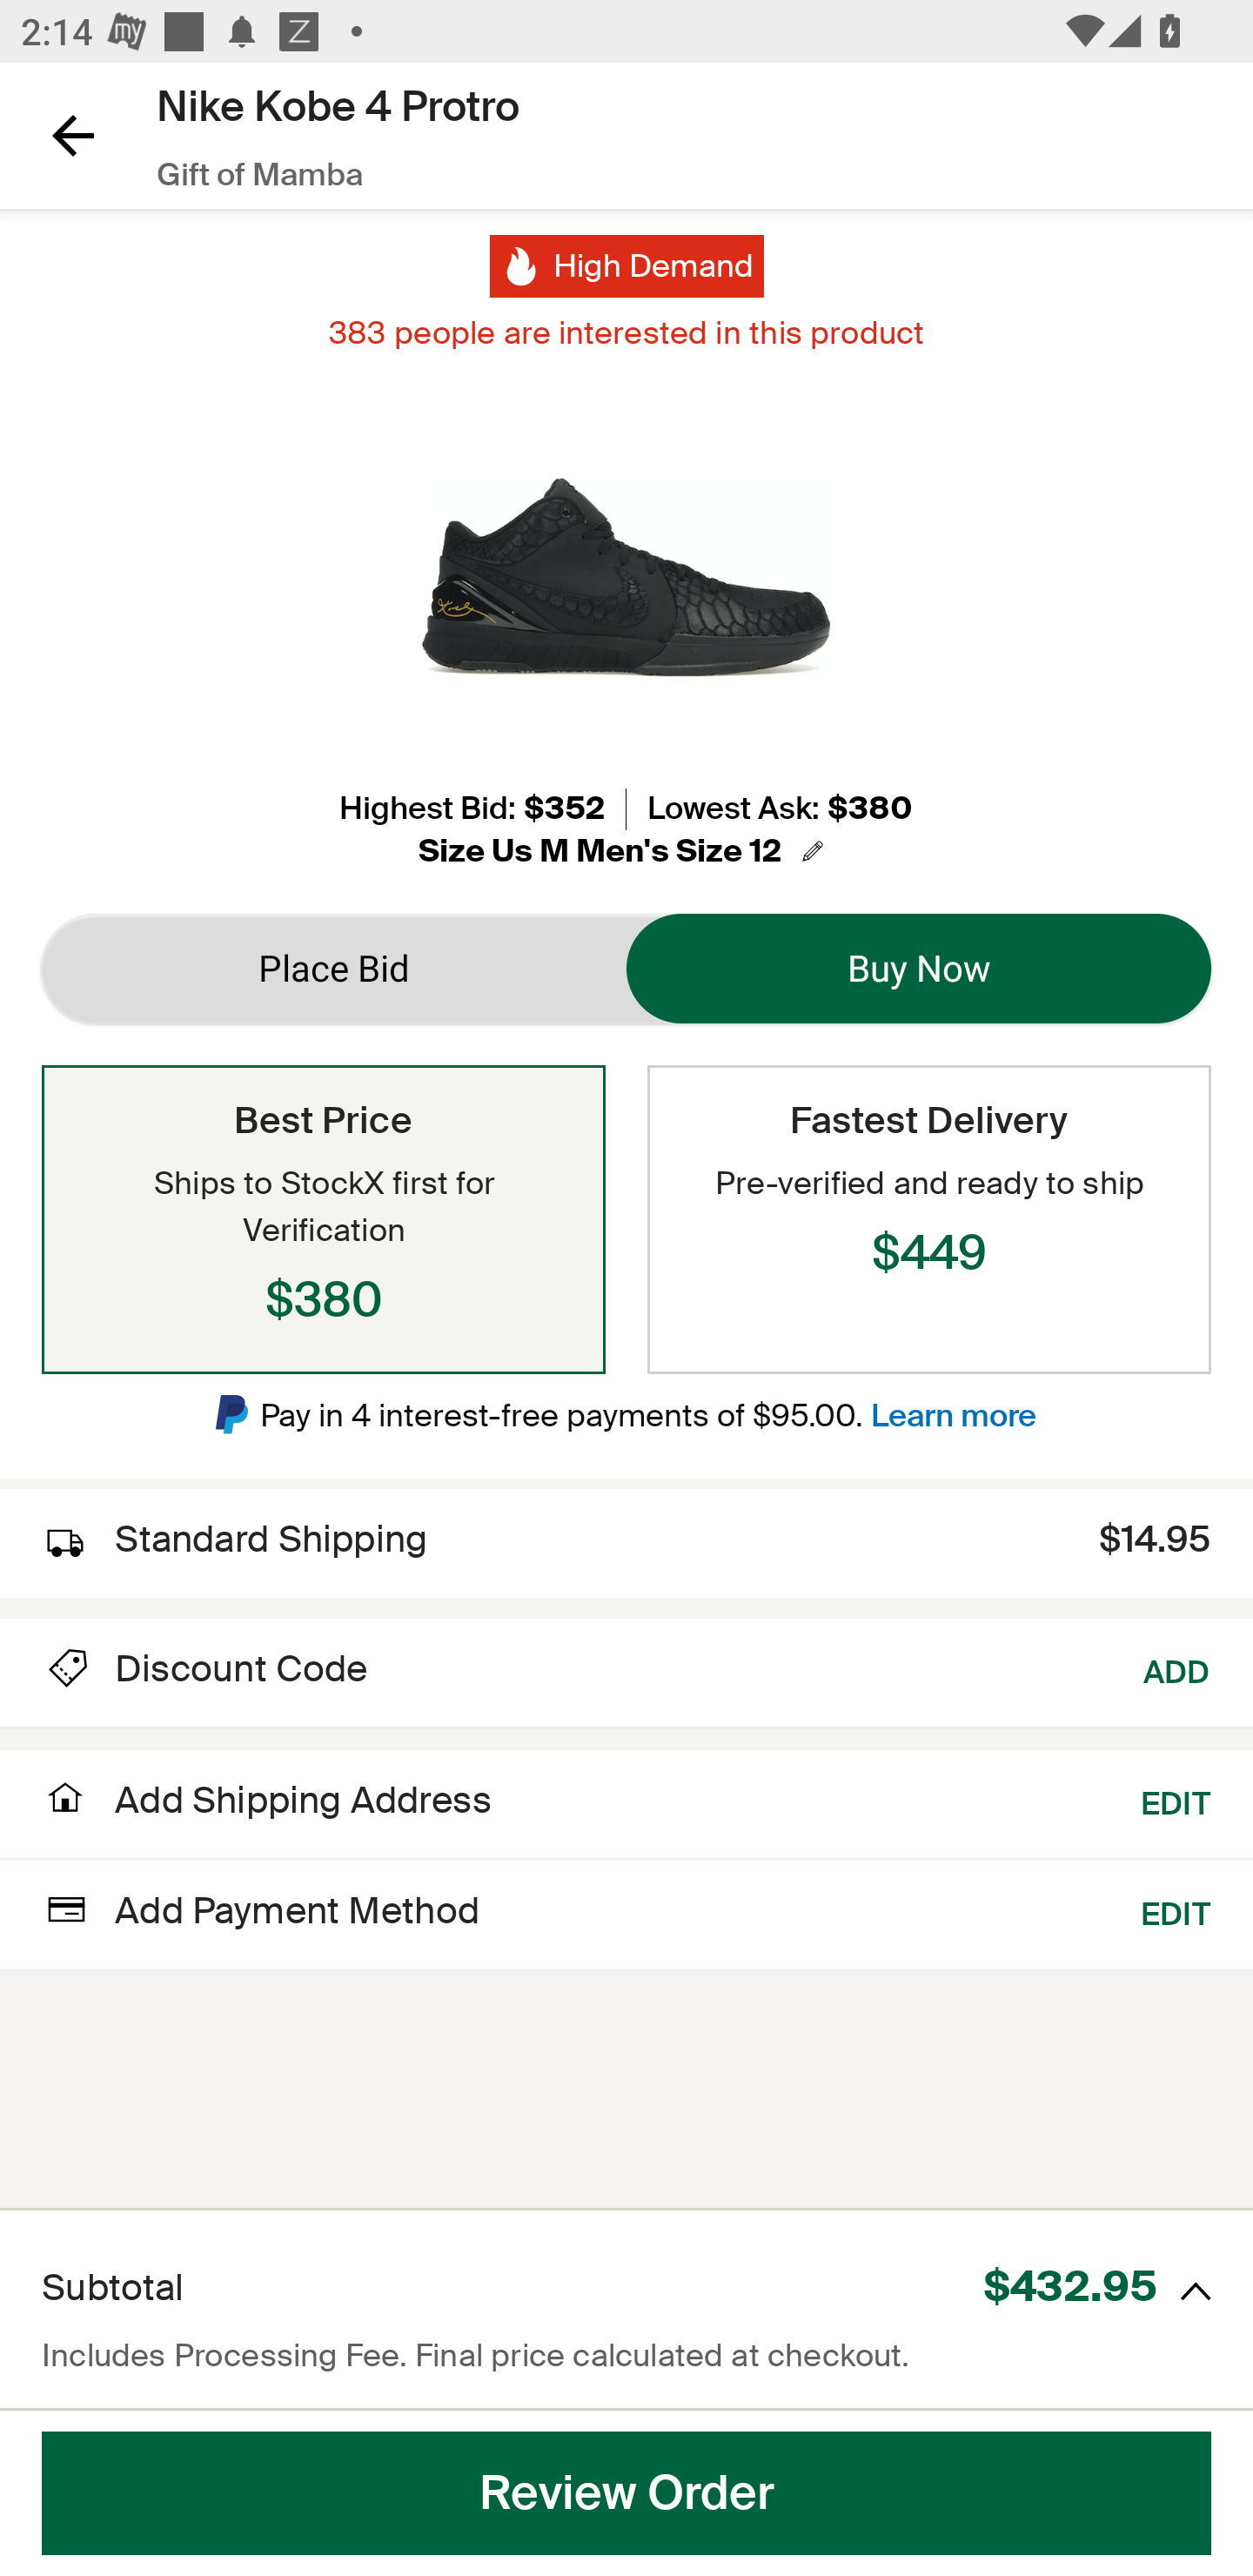 This screenshot has width=1253, height=2576. What do you see at coordinates (1176, 1909) in the screenshot?
I see `EDIT` at bounding box center [1176, 1909].